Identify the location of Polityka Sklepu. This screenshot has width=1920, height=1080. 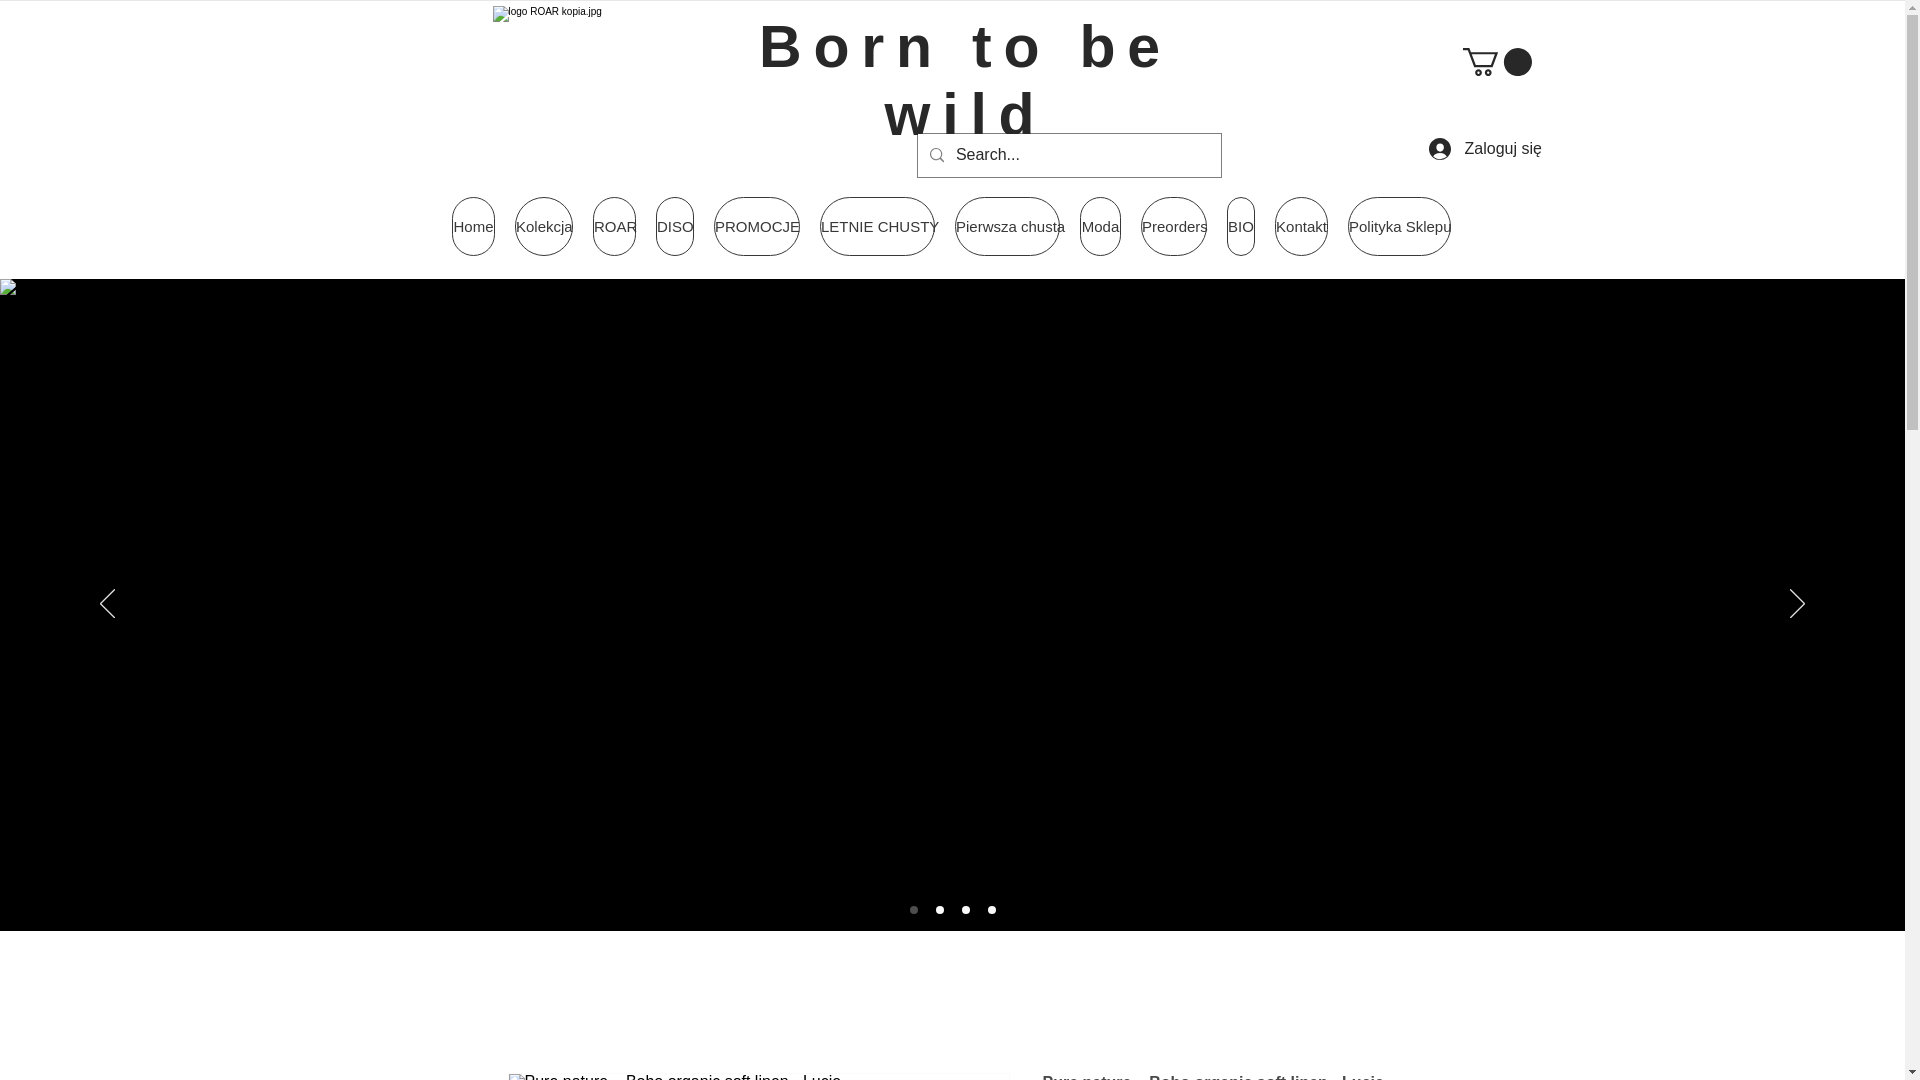
(1399, 226).